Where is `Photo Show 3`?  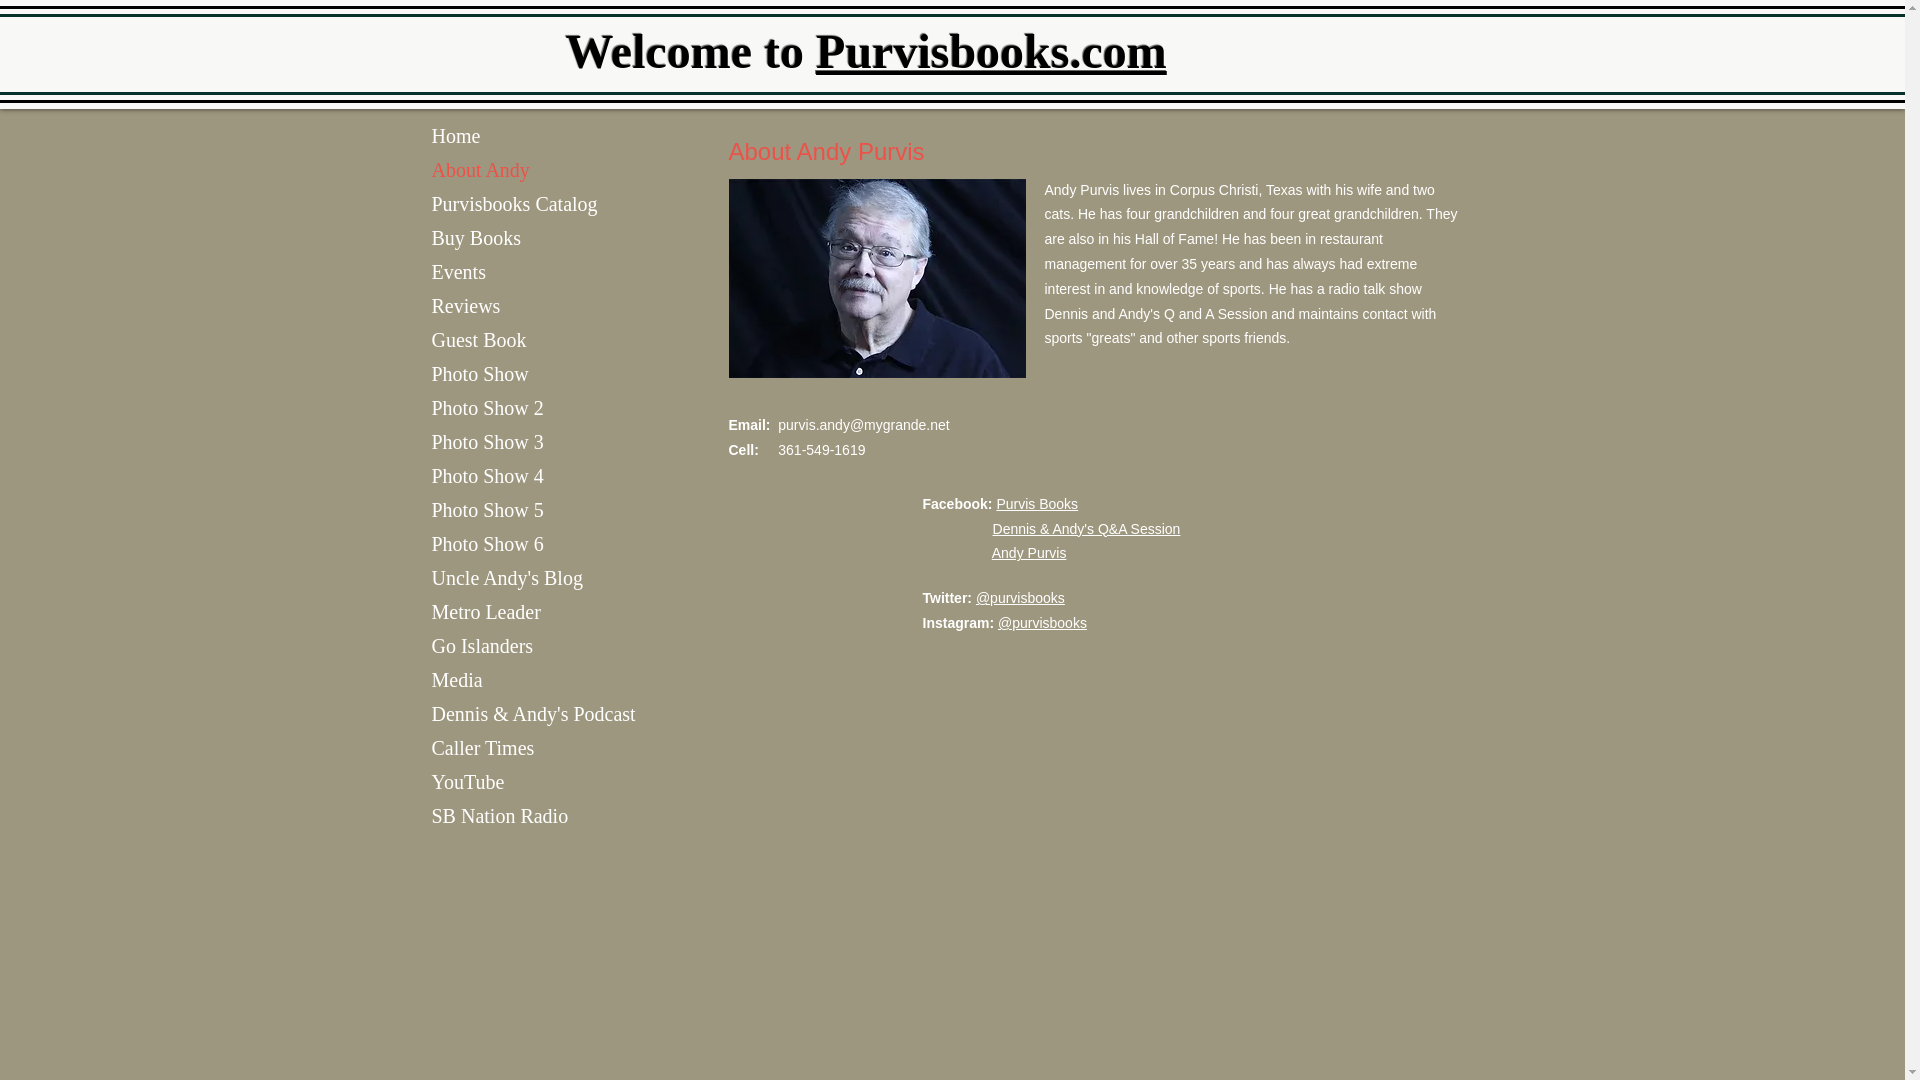 Photo Show 3 is located at coordinates (488, 442).